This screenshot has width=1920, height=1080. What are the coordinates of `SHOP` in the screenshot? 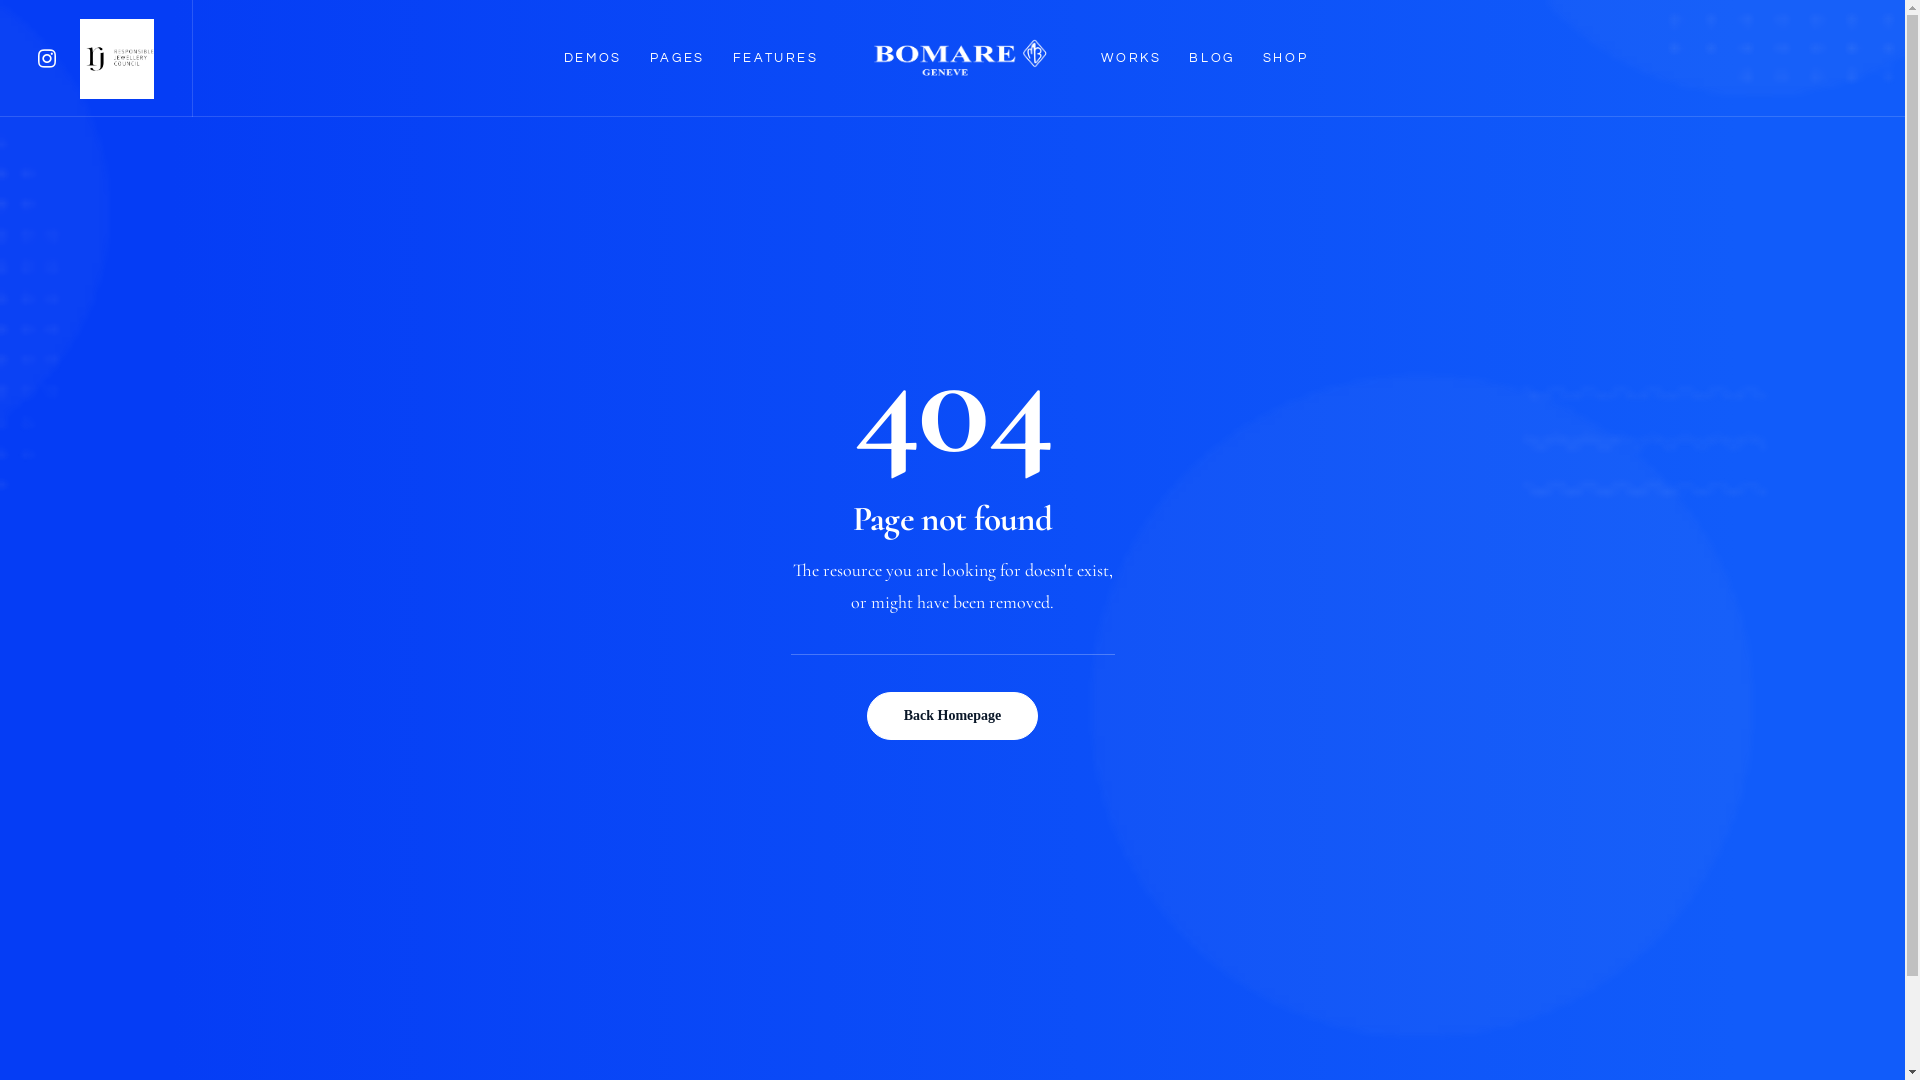 It's located at (1286, 58).